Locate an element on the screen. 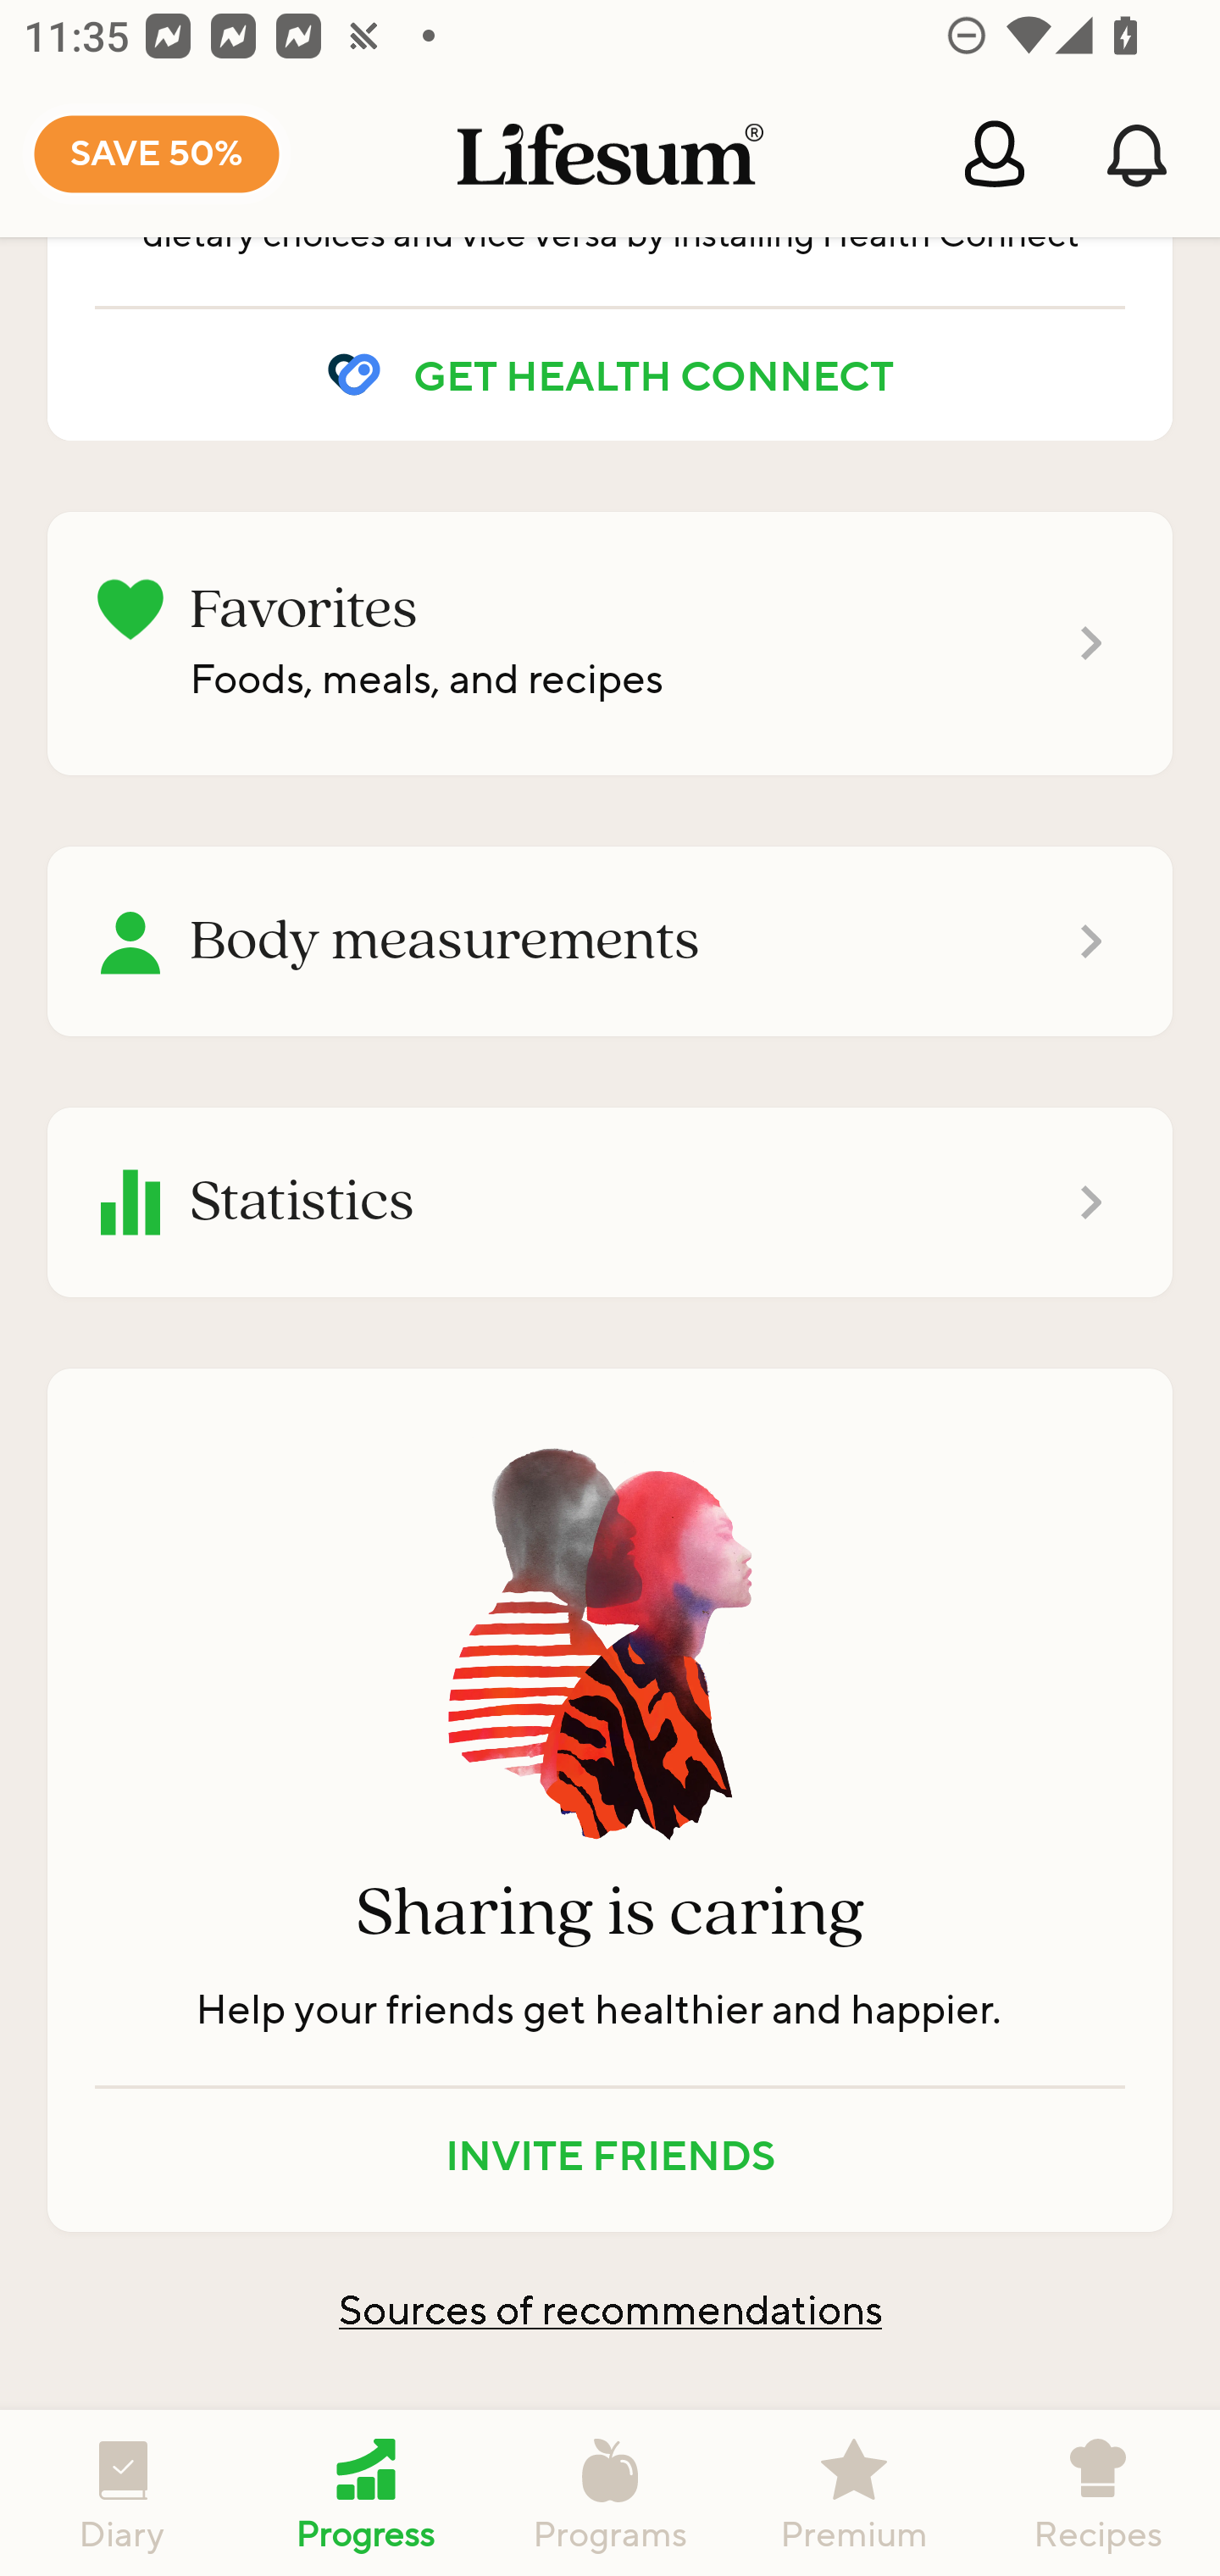 This screenshot has height=2576, width=1220. Sources of recommendations is located at coordinates (610, 2309).